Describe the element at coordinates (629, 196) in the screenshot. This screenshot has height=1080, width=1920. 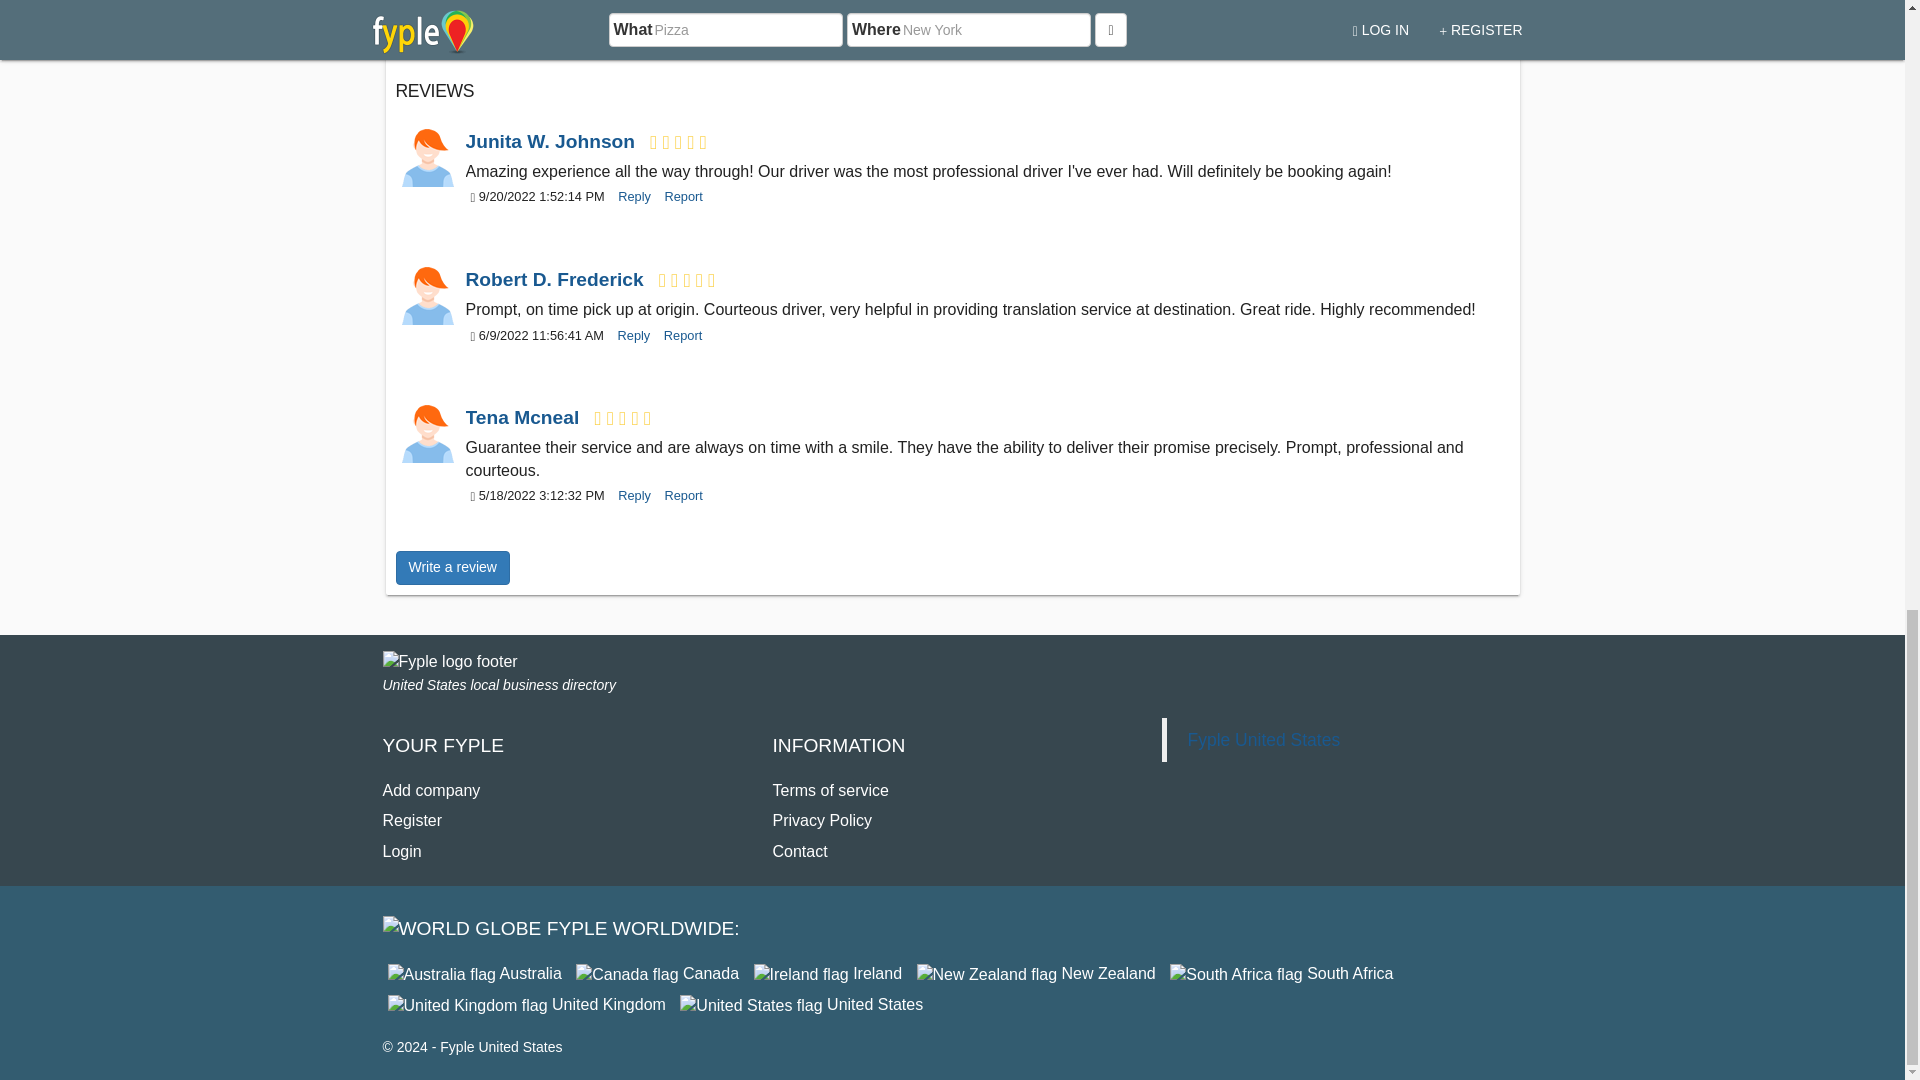
I see `Reply` at that location.